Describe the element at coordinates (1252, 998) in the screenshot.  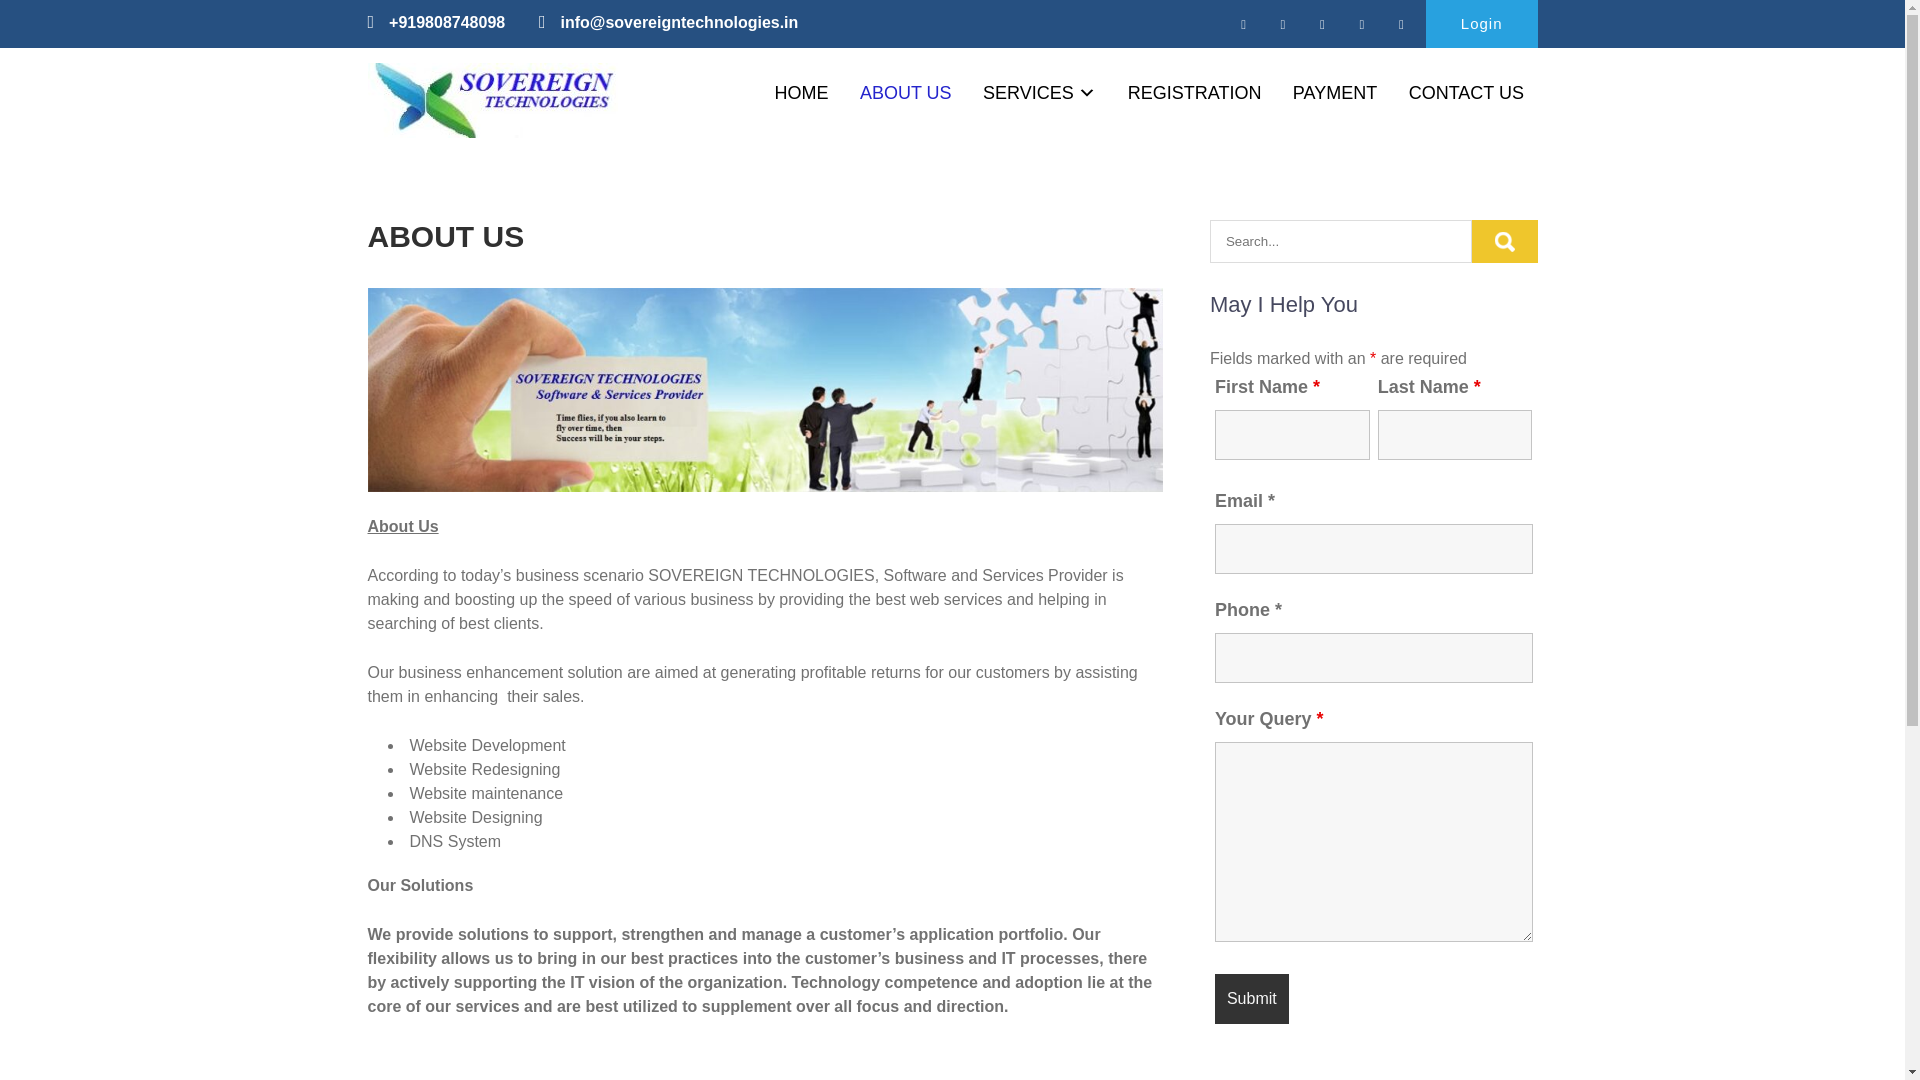
I see `Submit` at that location.